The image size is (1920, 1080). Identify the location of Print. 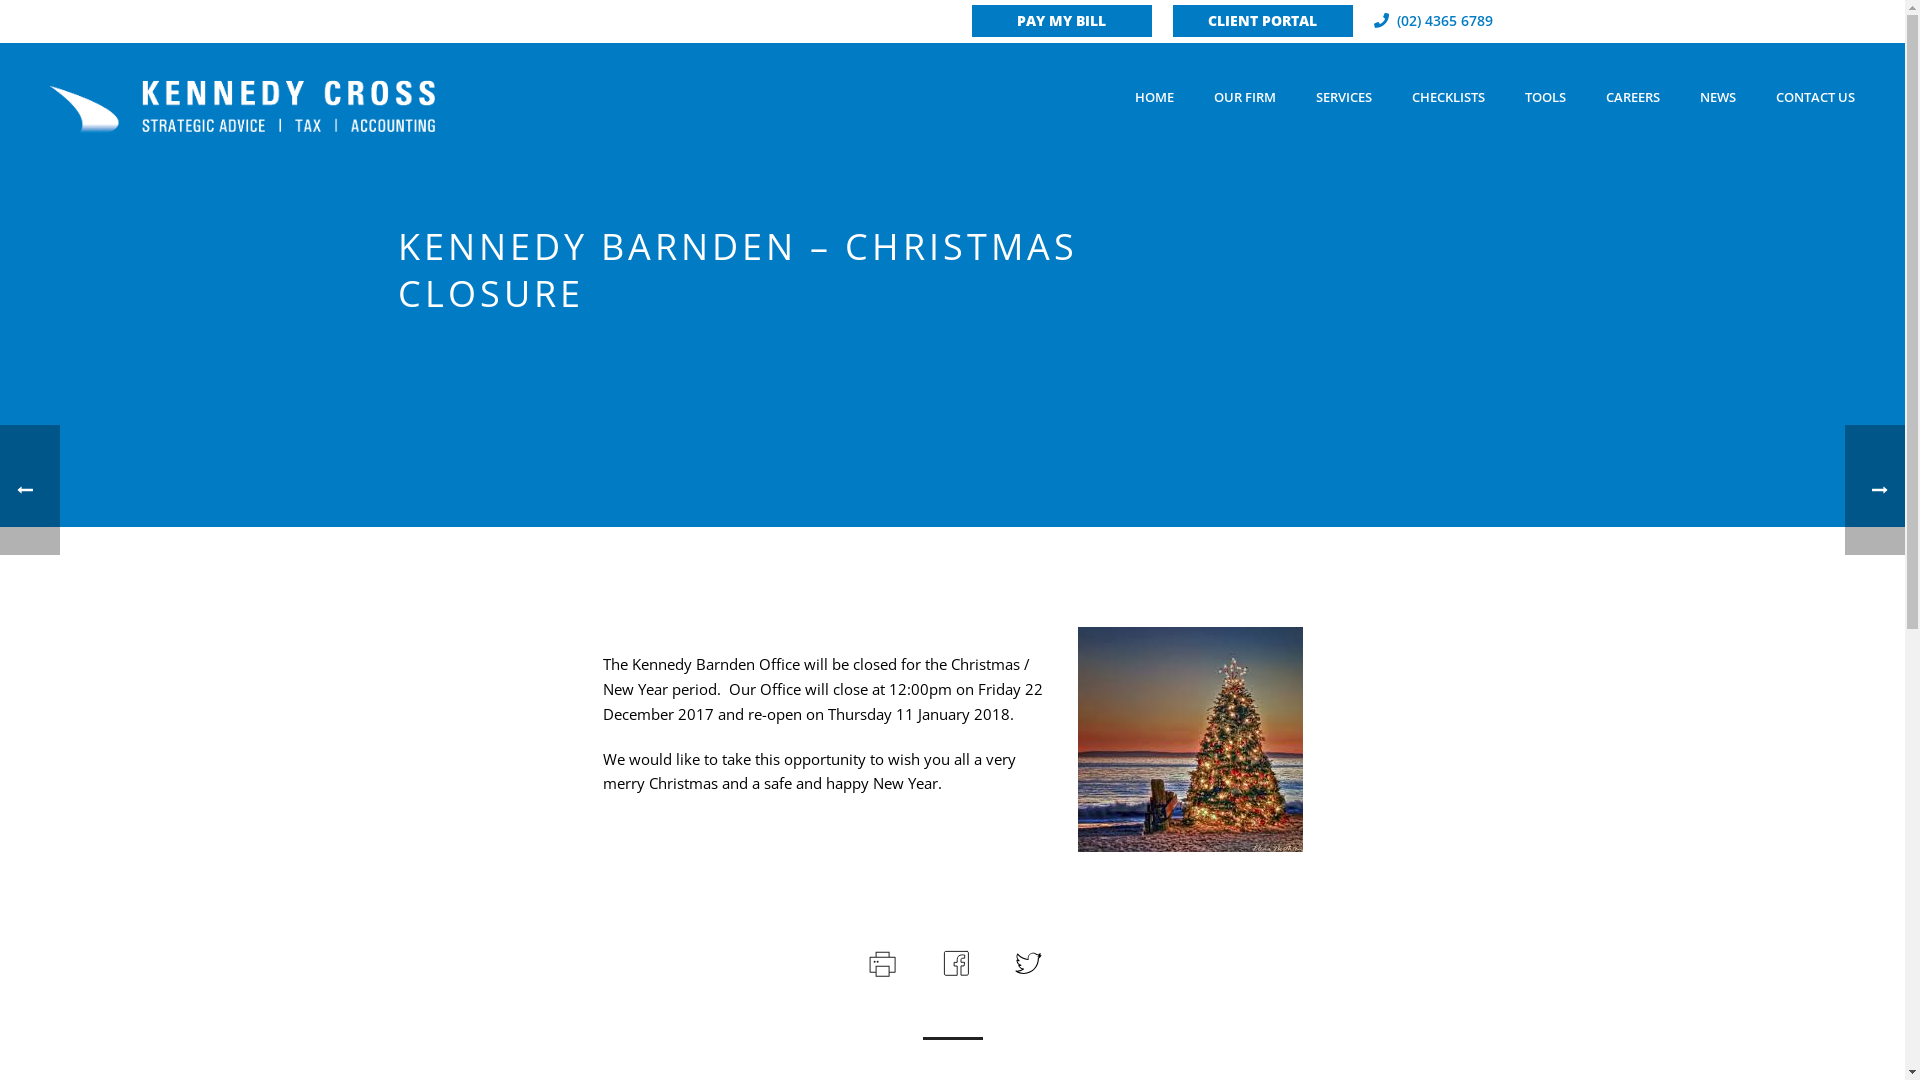
(880, 961).